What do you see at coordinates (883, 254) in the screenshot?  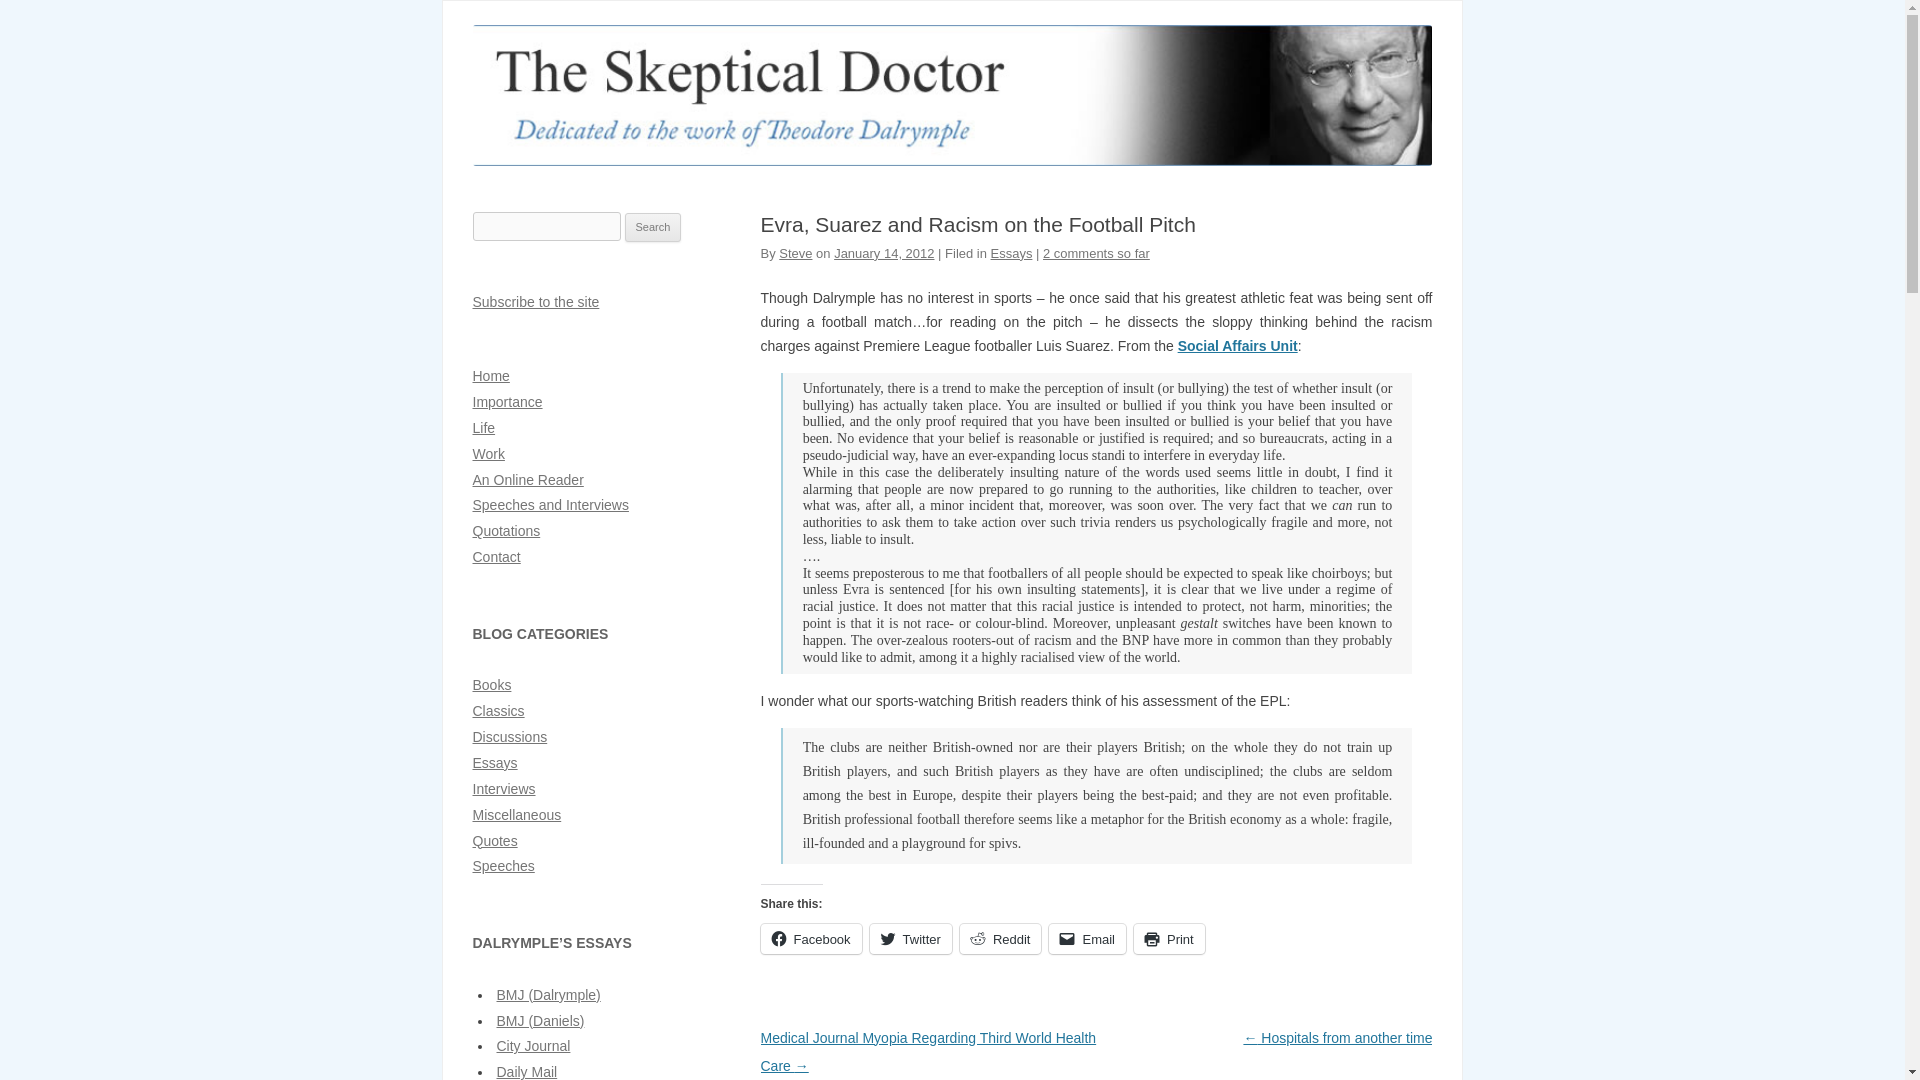 I see `5:36 pm` at bounding box center [883, 254].